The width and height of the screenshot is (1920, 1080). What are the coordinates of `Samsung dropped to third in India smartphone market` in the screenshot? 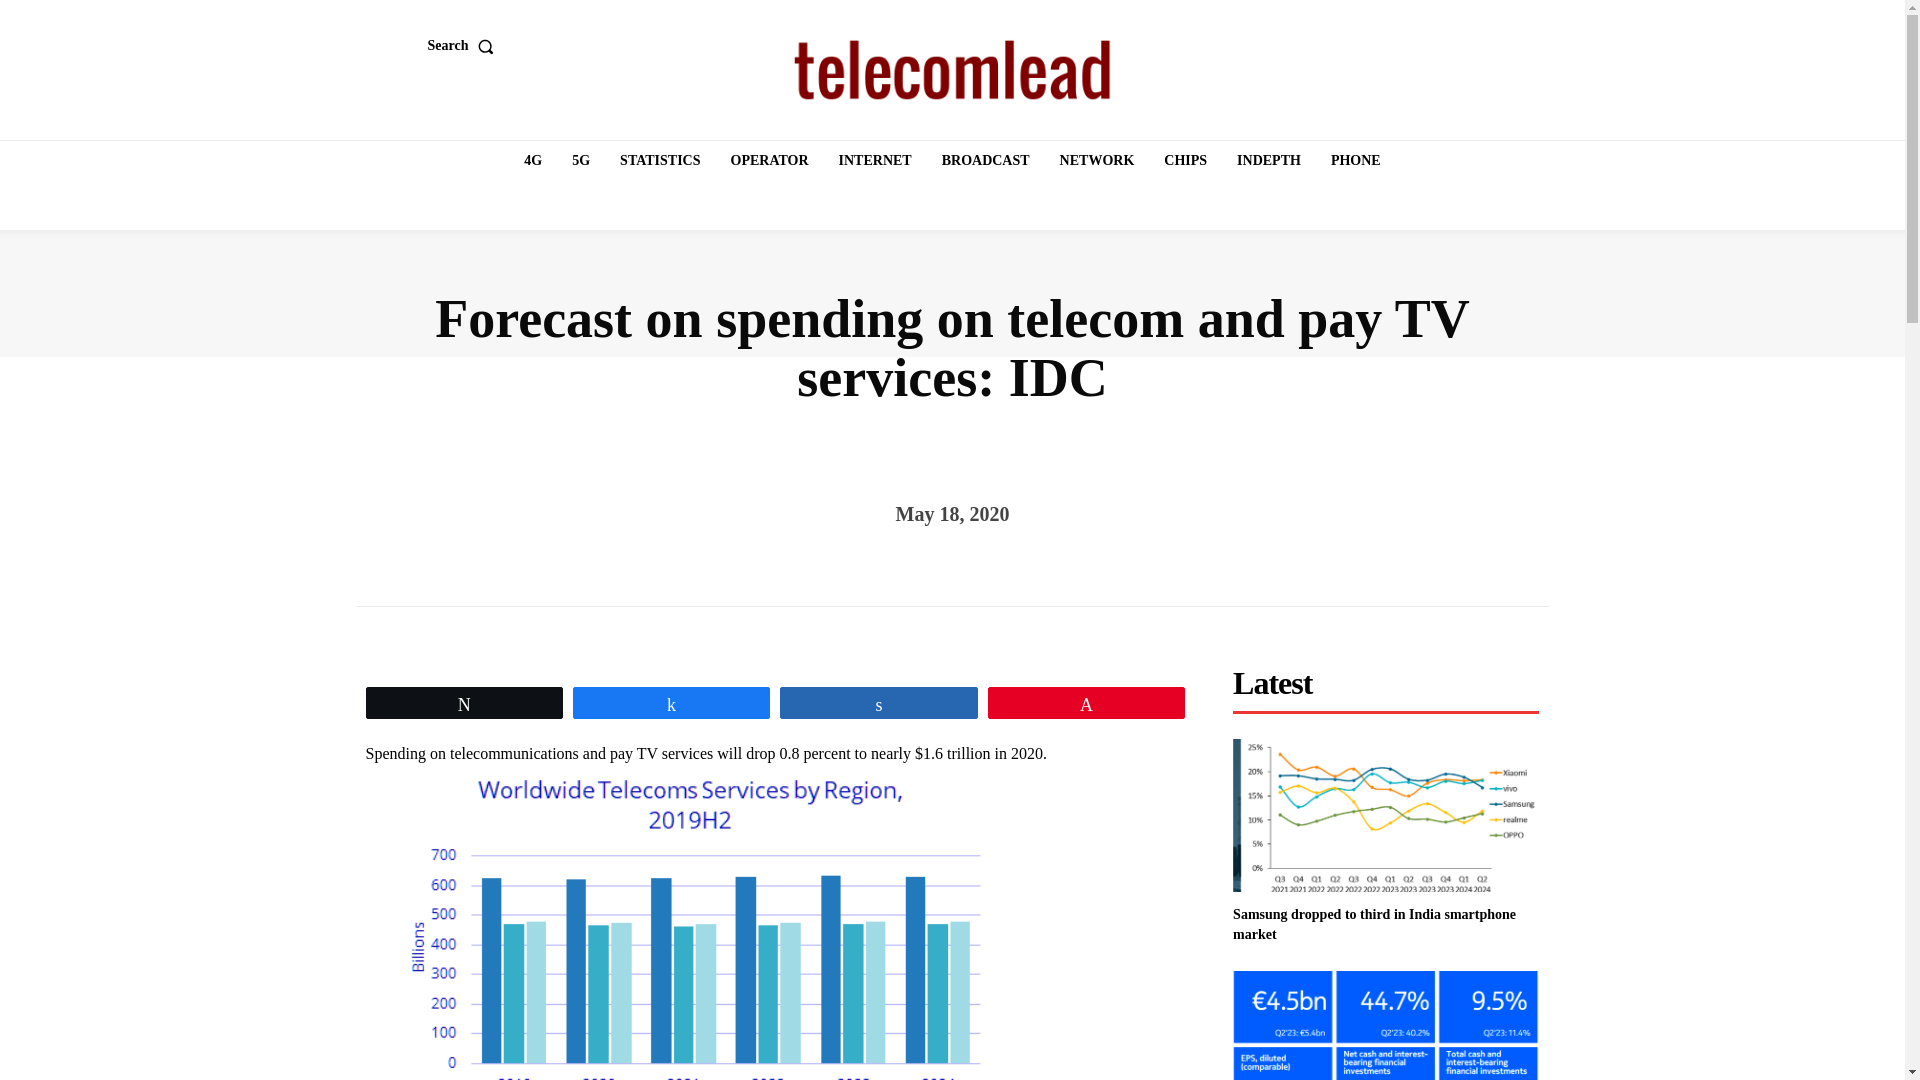 It's located at (1386, 815).